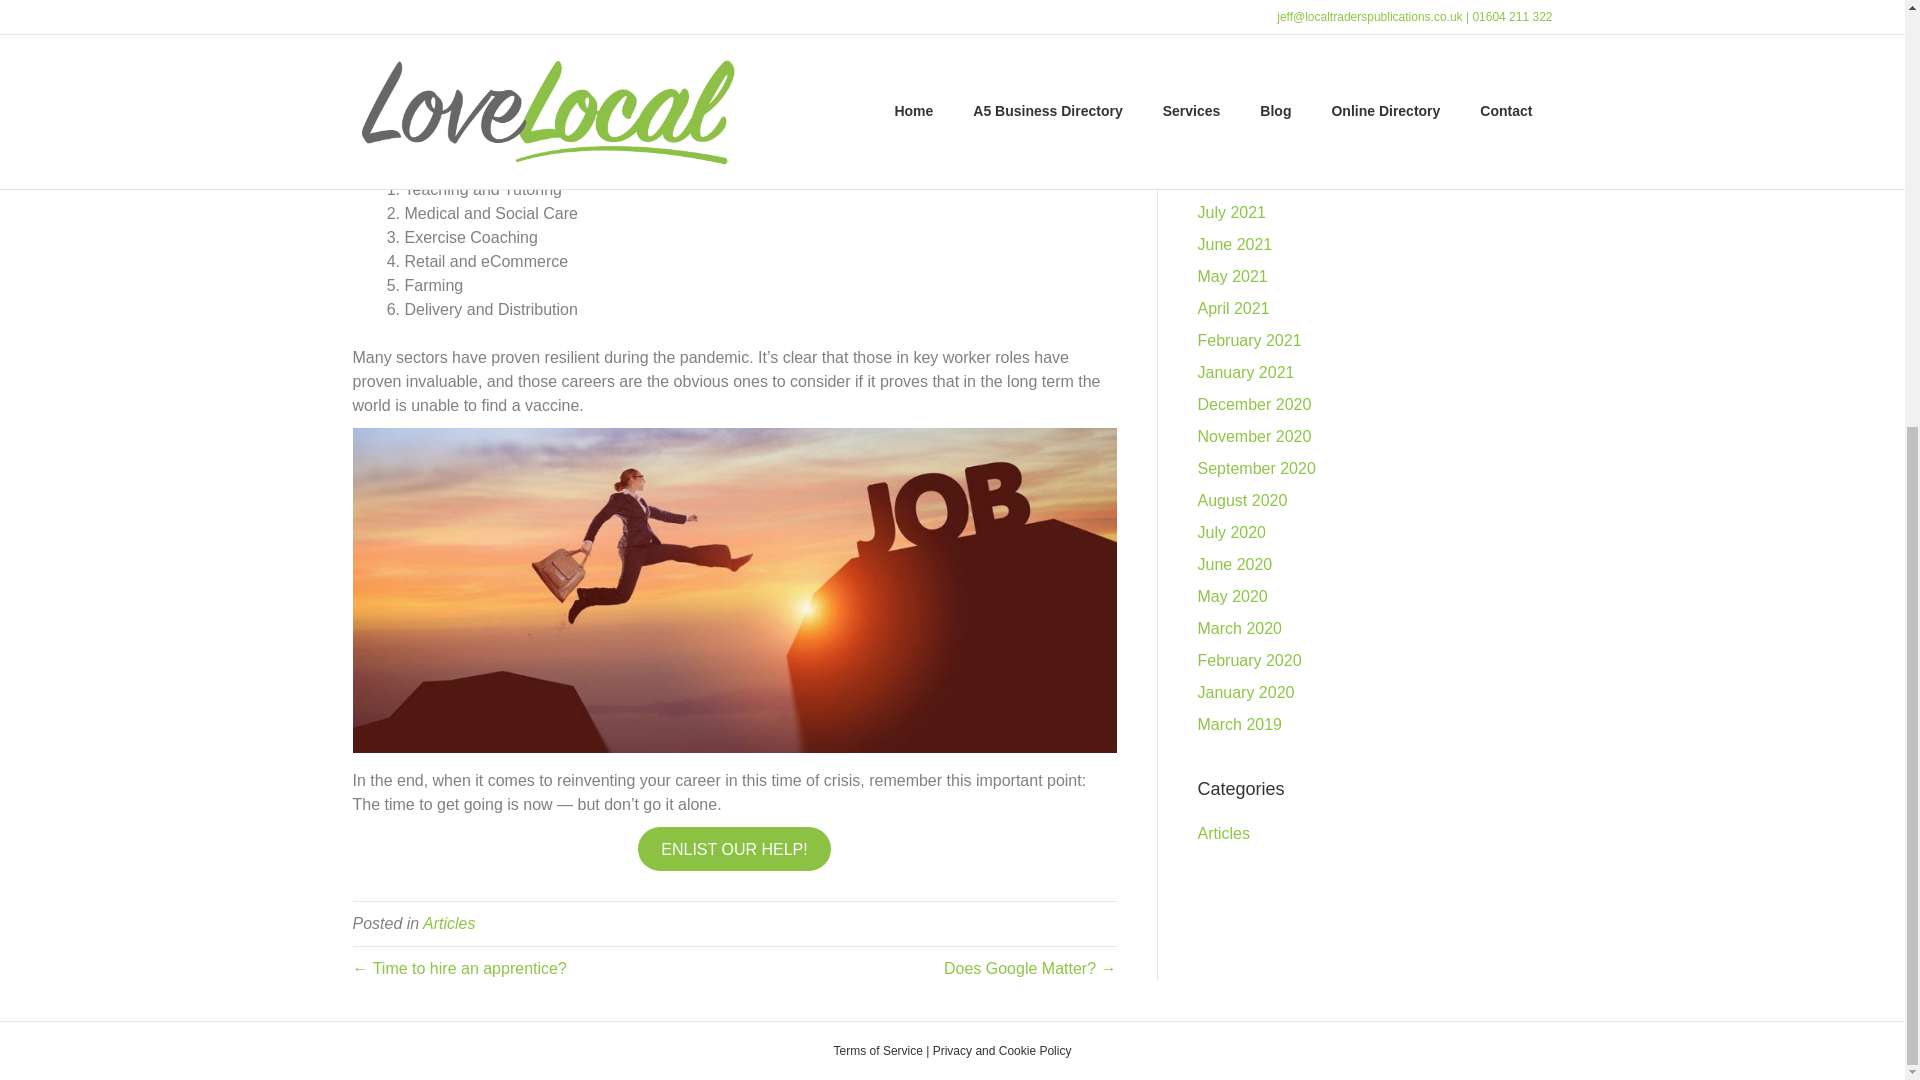  Describe the element at coordinates (878, 1051) in the screenshot. I see `Terms of Service` at that location.